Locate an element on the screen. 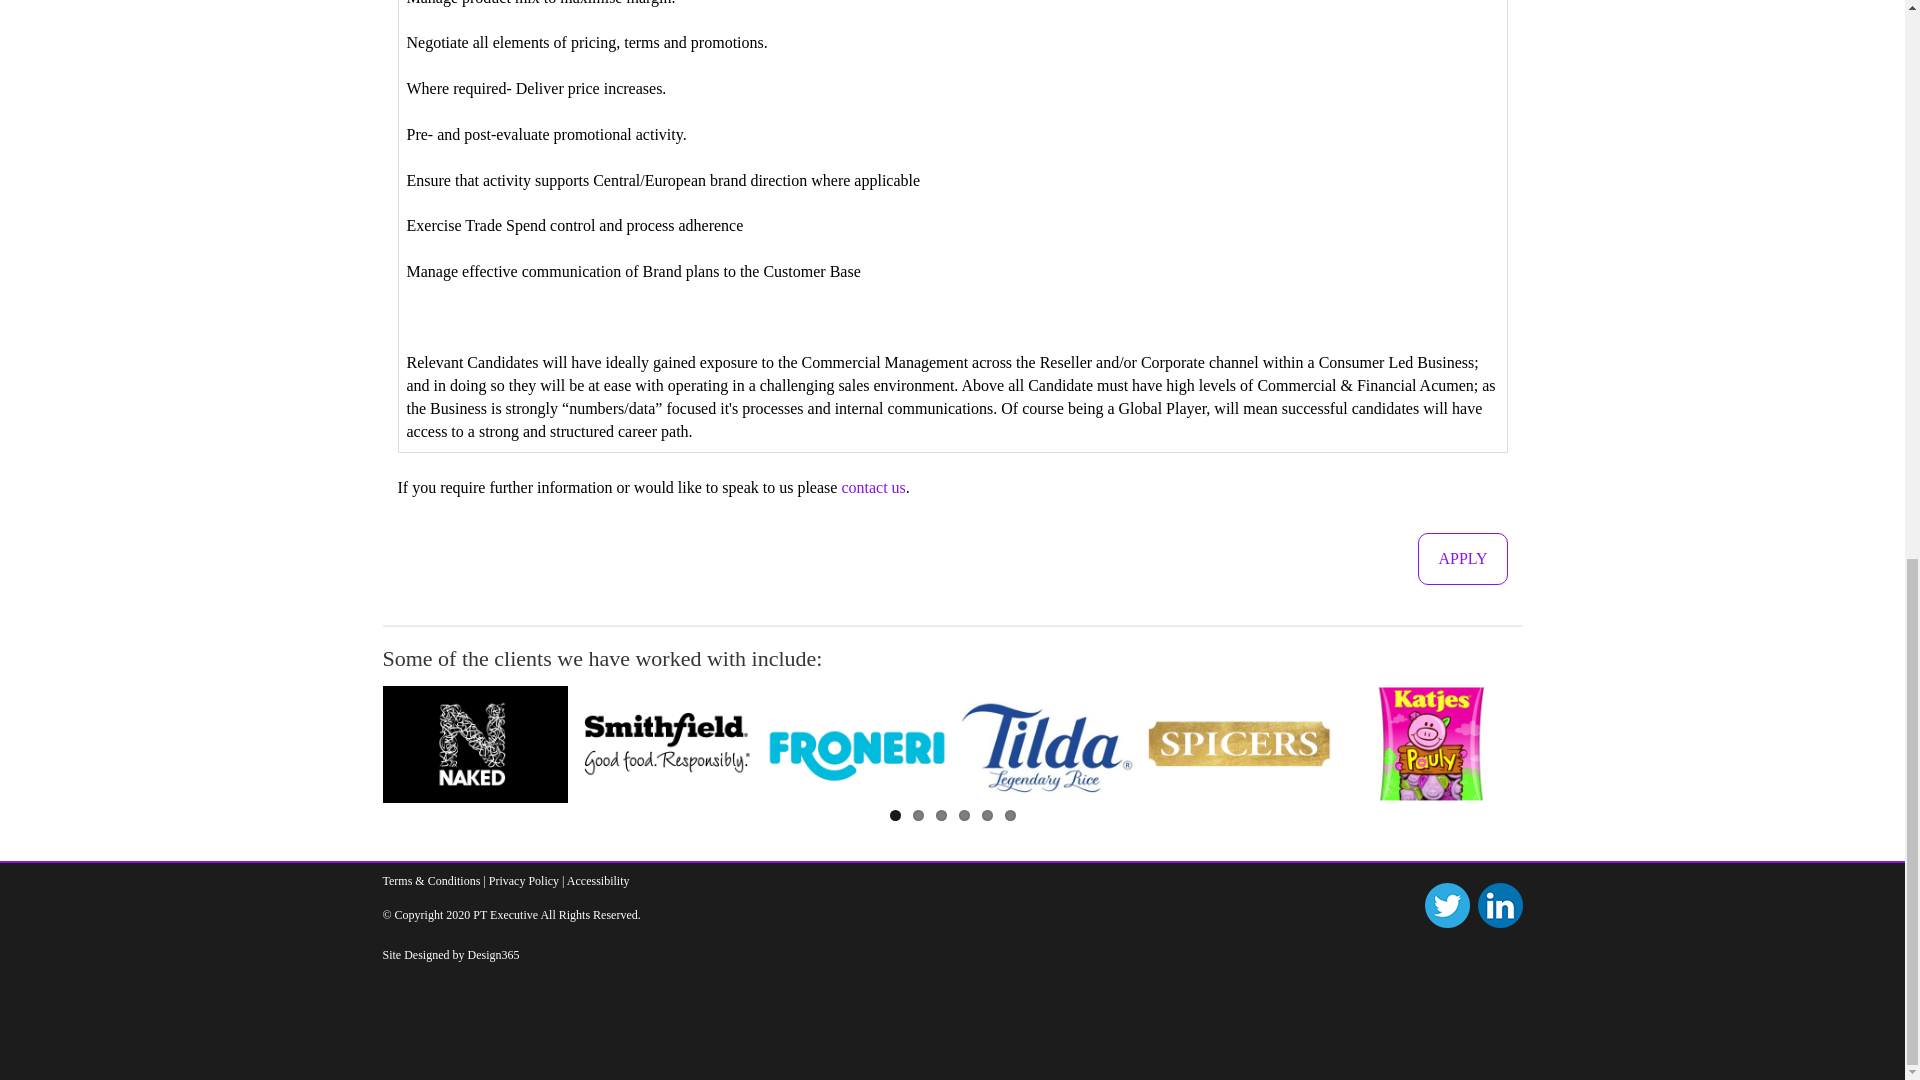  Follow PT Executive on Twitter is located at coordinates (1445, 904).